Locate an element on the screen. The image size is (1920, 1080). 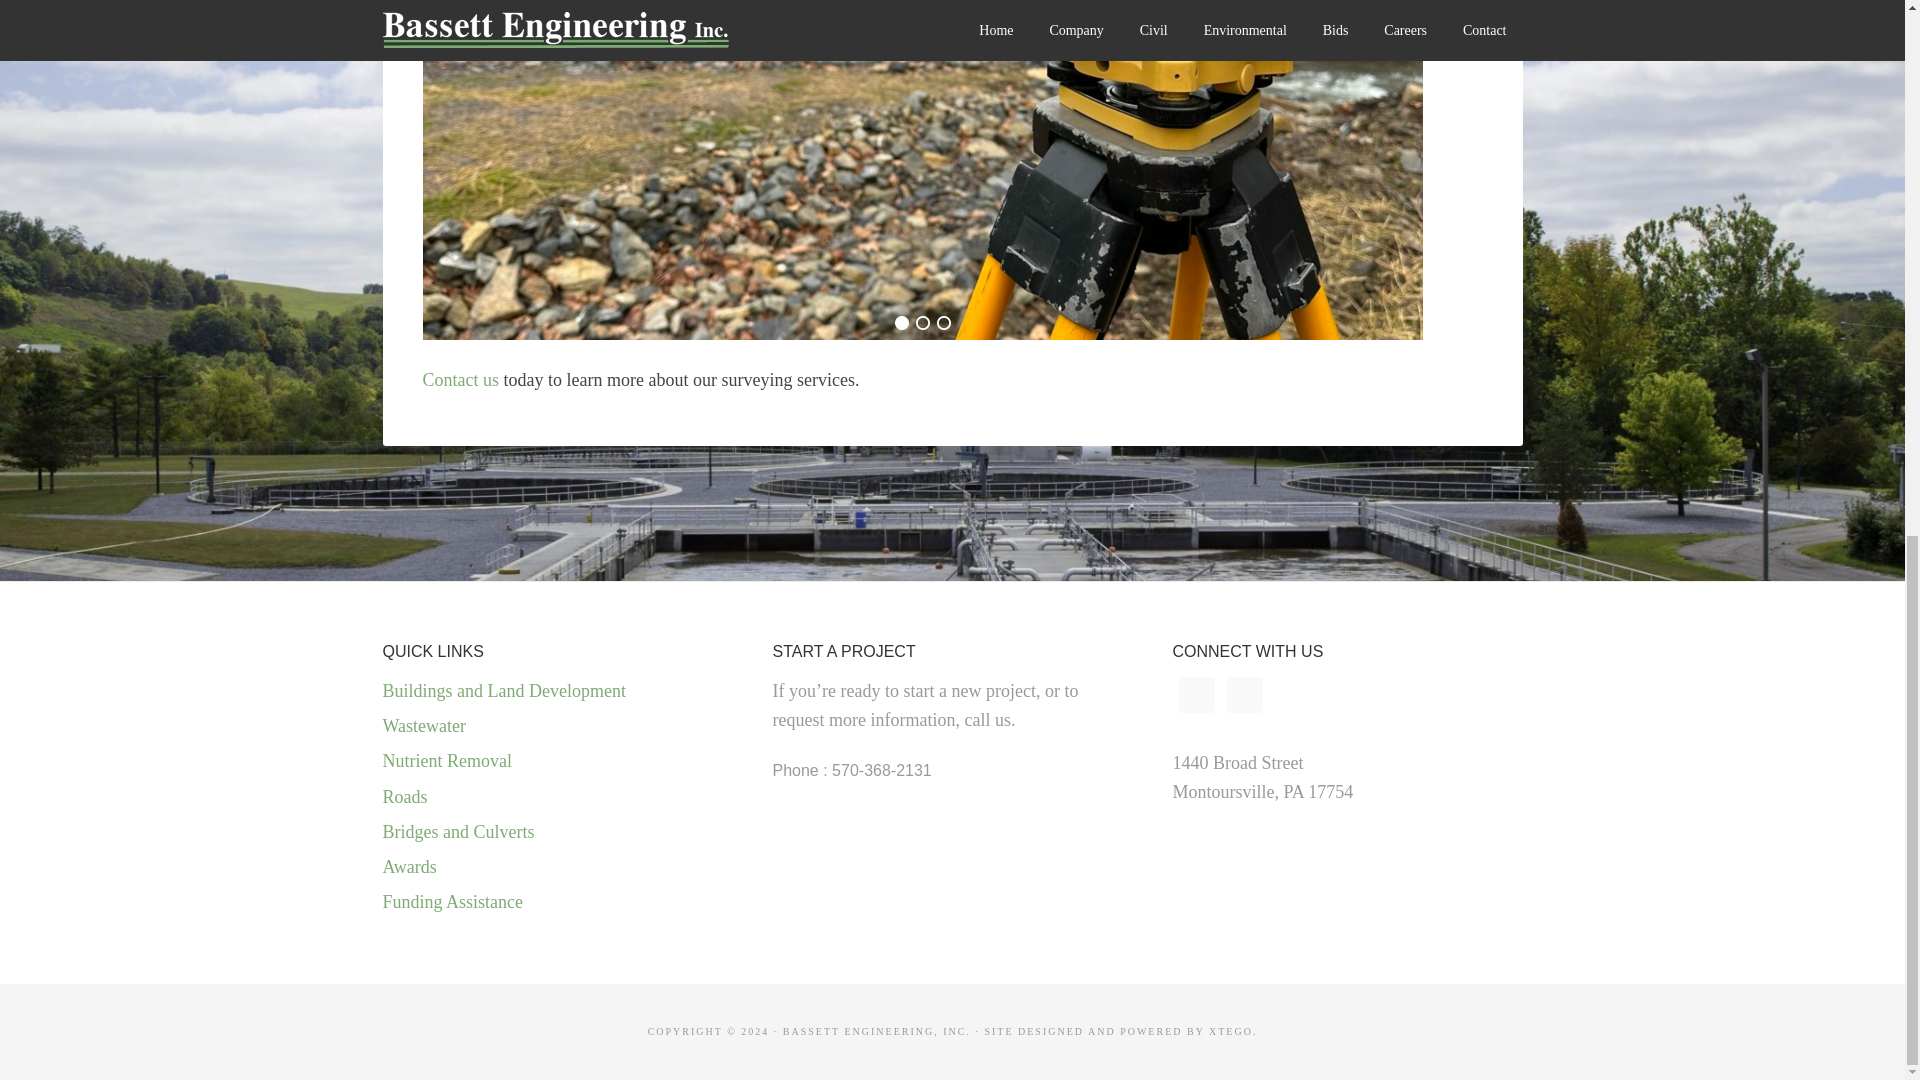
Roads is located at coordinates (404, 796).